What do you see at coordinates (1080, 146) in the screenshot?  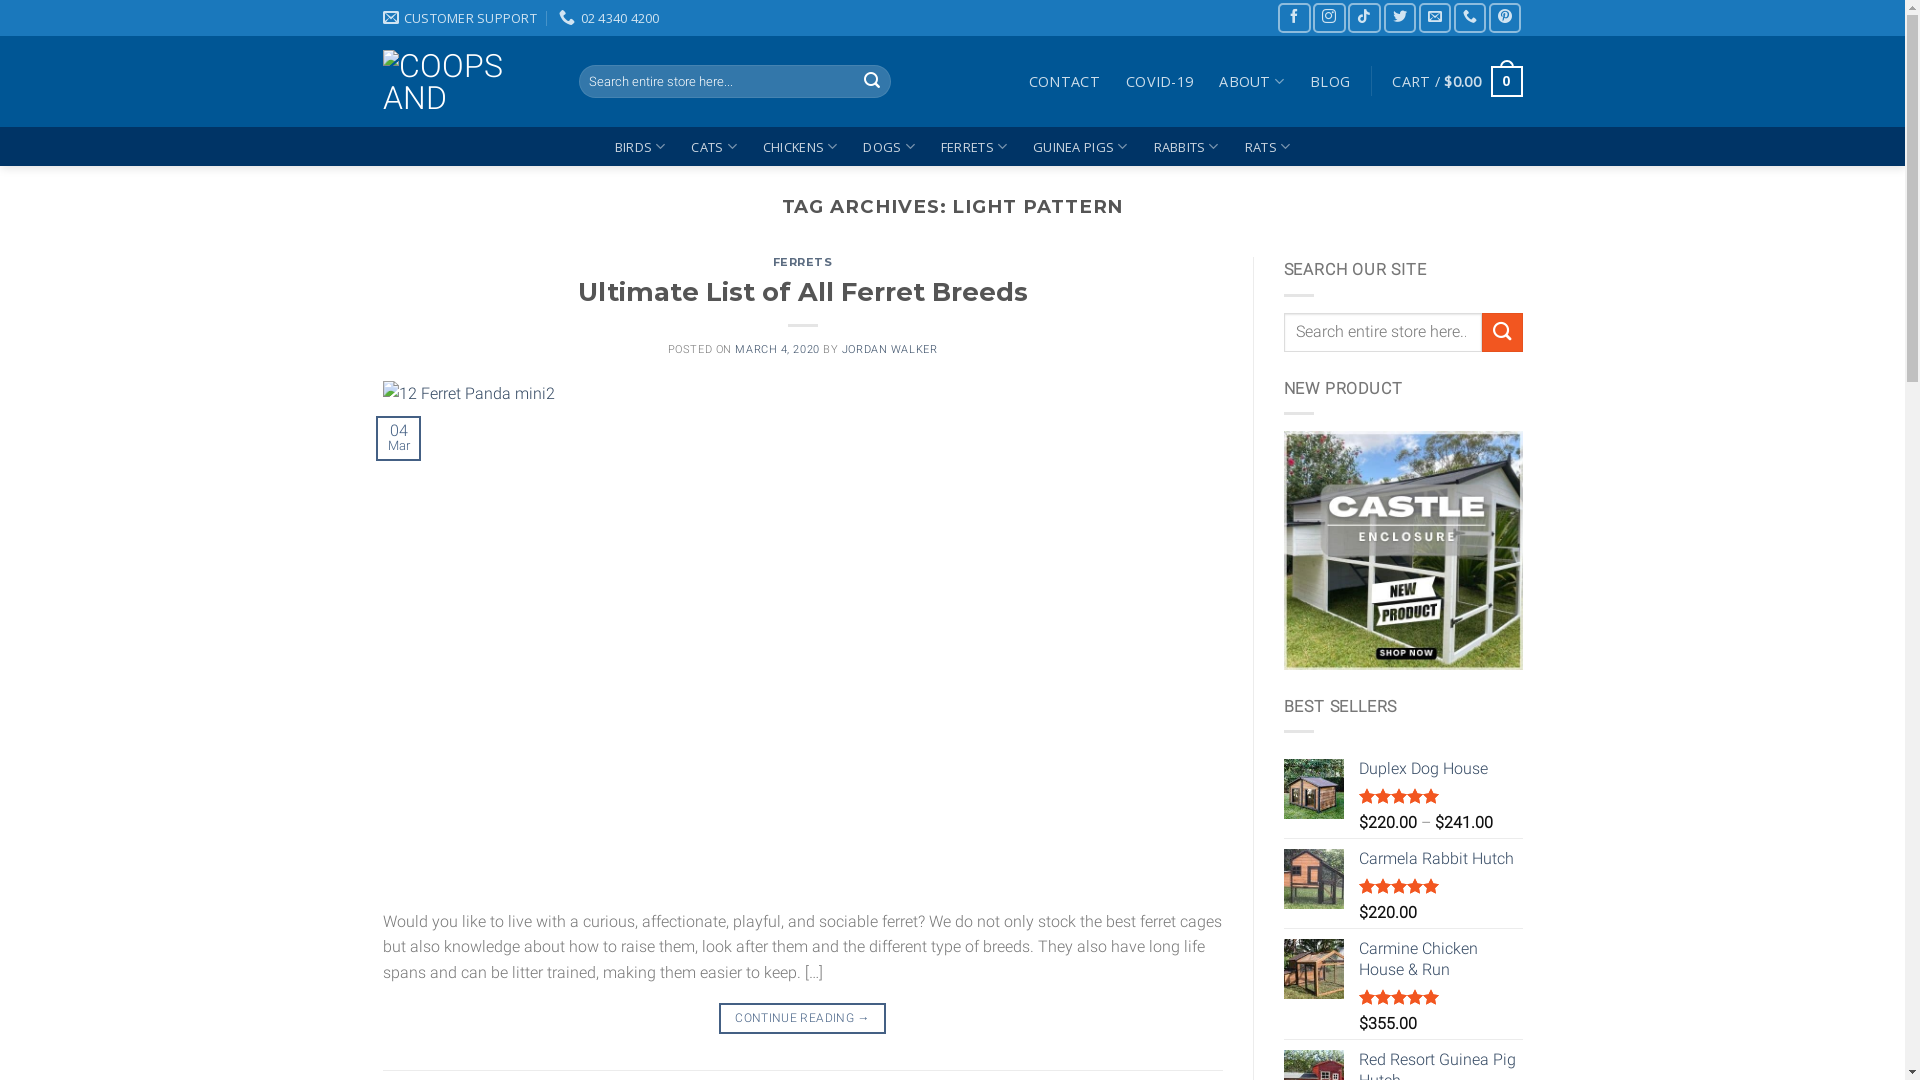 I see `GUINEA PIGS` at bounding box center [1080, 146].